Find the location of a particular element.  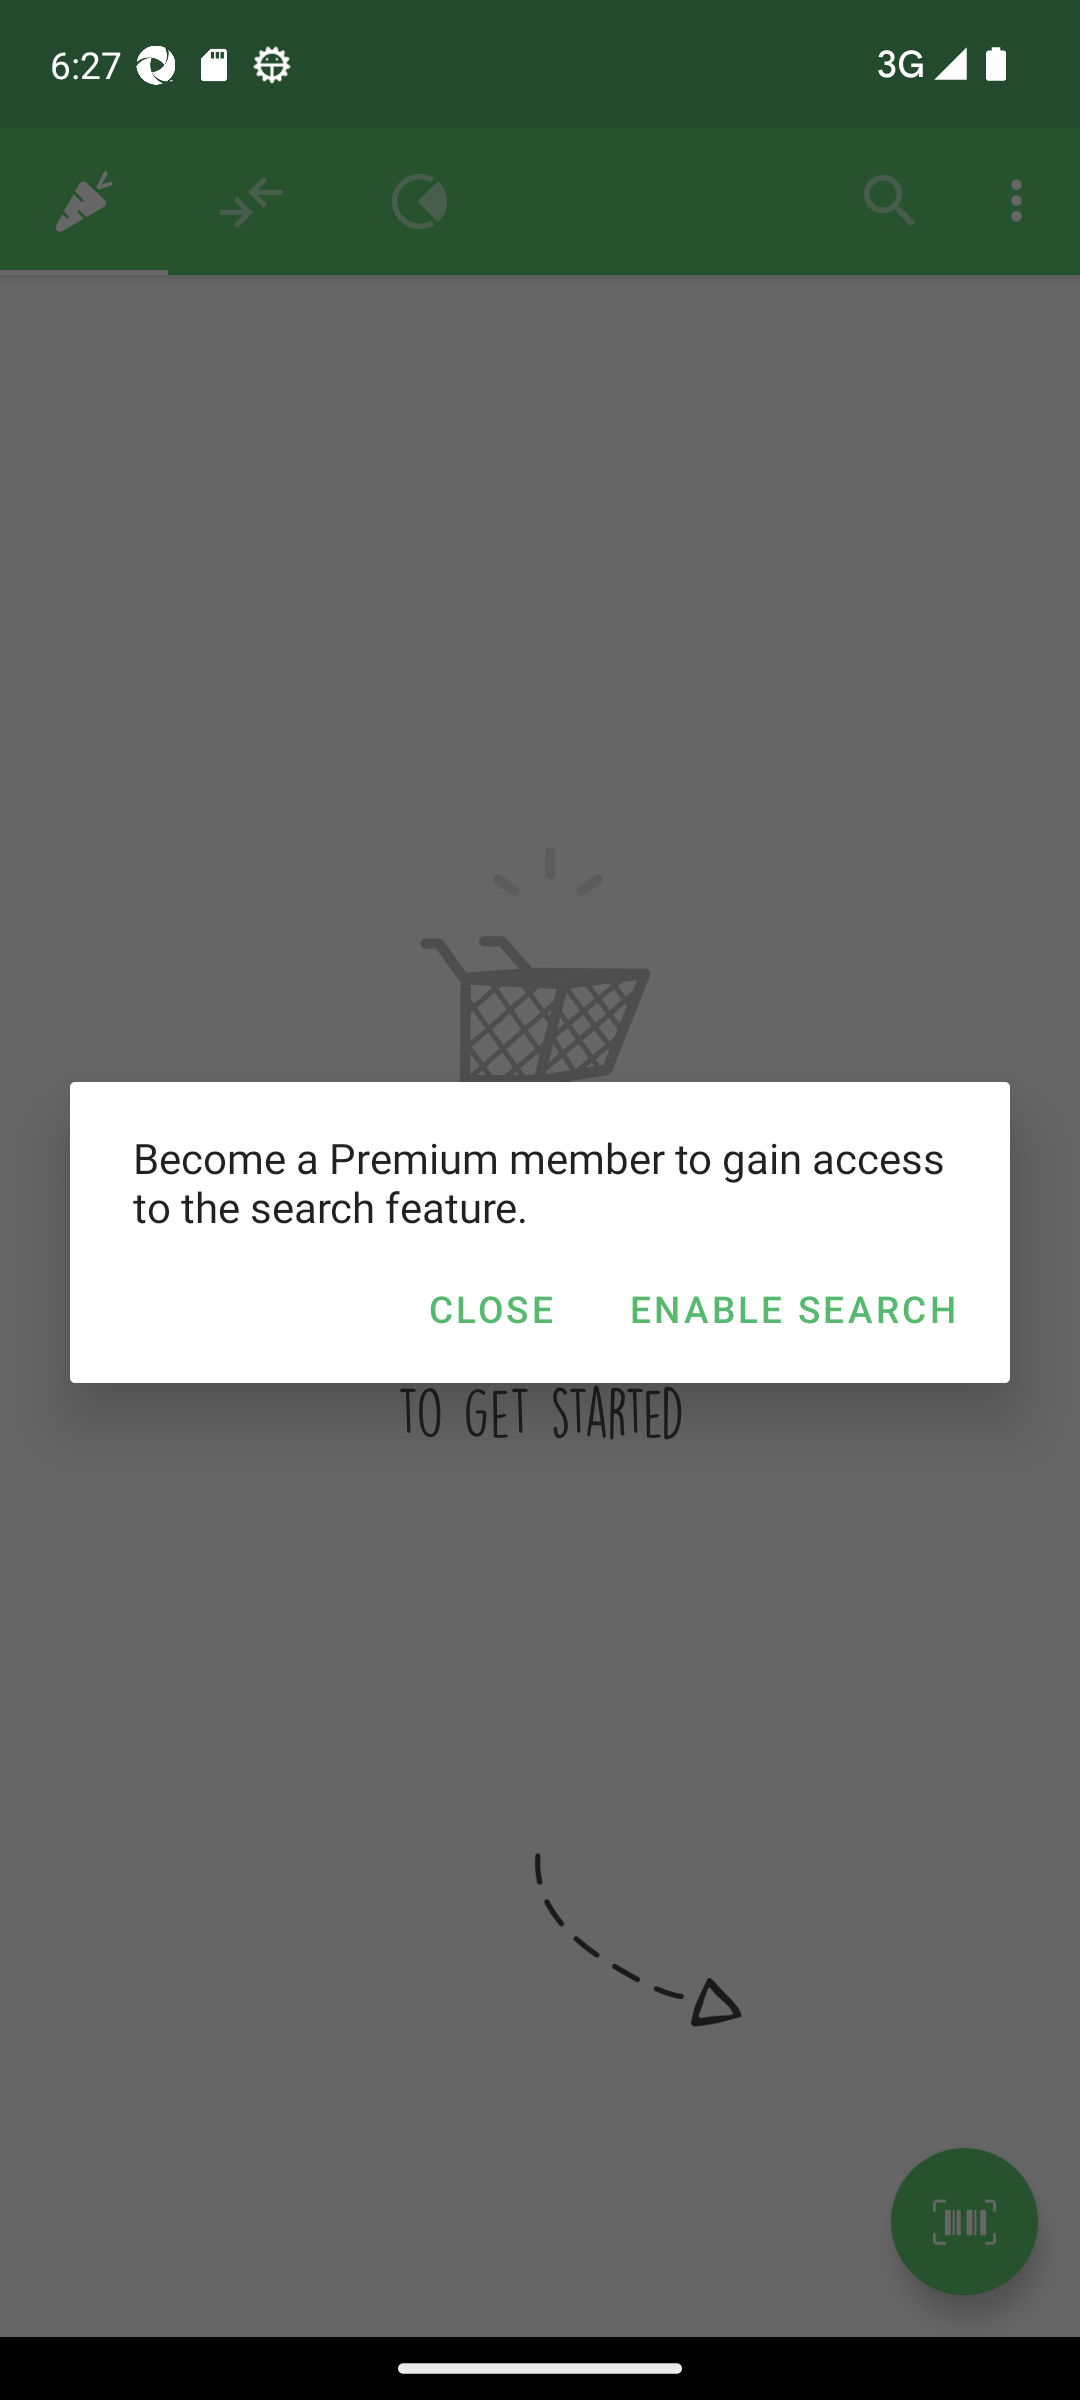

CLOSE is located at coordinates (490, 1308).